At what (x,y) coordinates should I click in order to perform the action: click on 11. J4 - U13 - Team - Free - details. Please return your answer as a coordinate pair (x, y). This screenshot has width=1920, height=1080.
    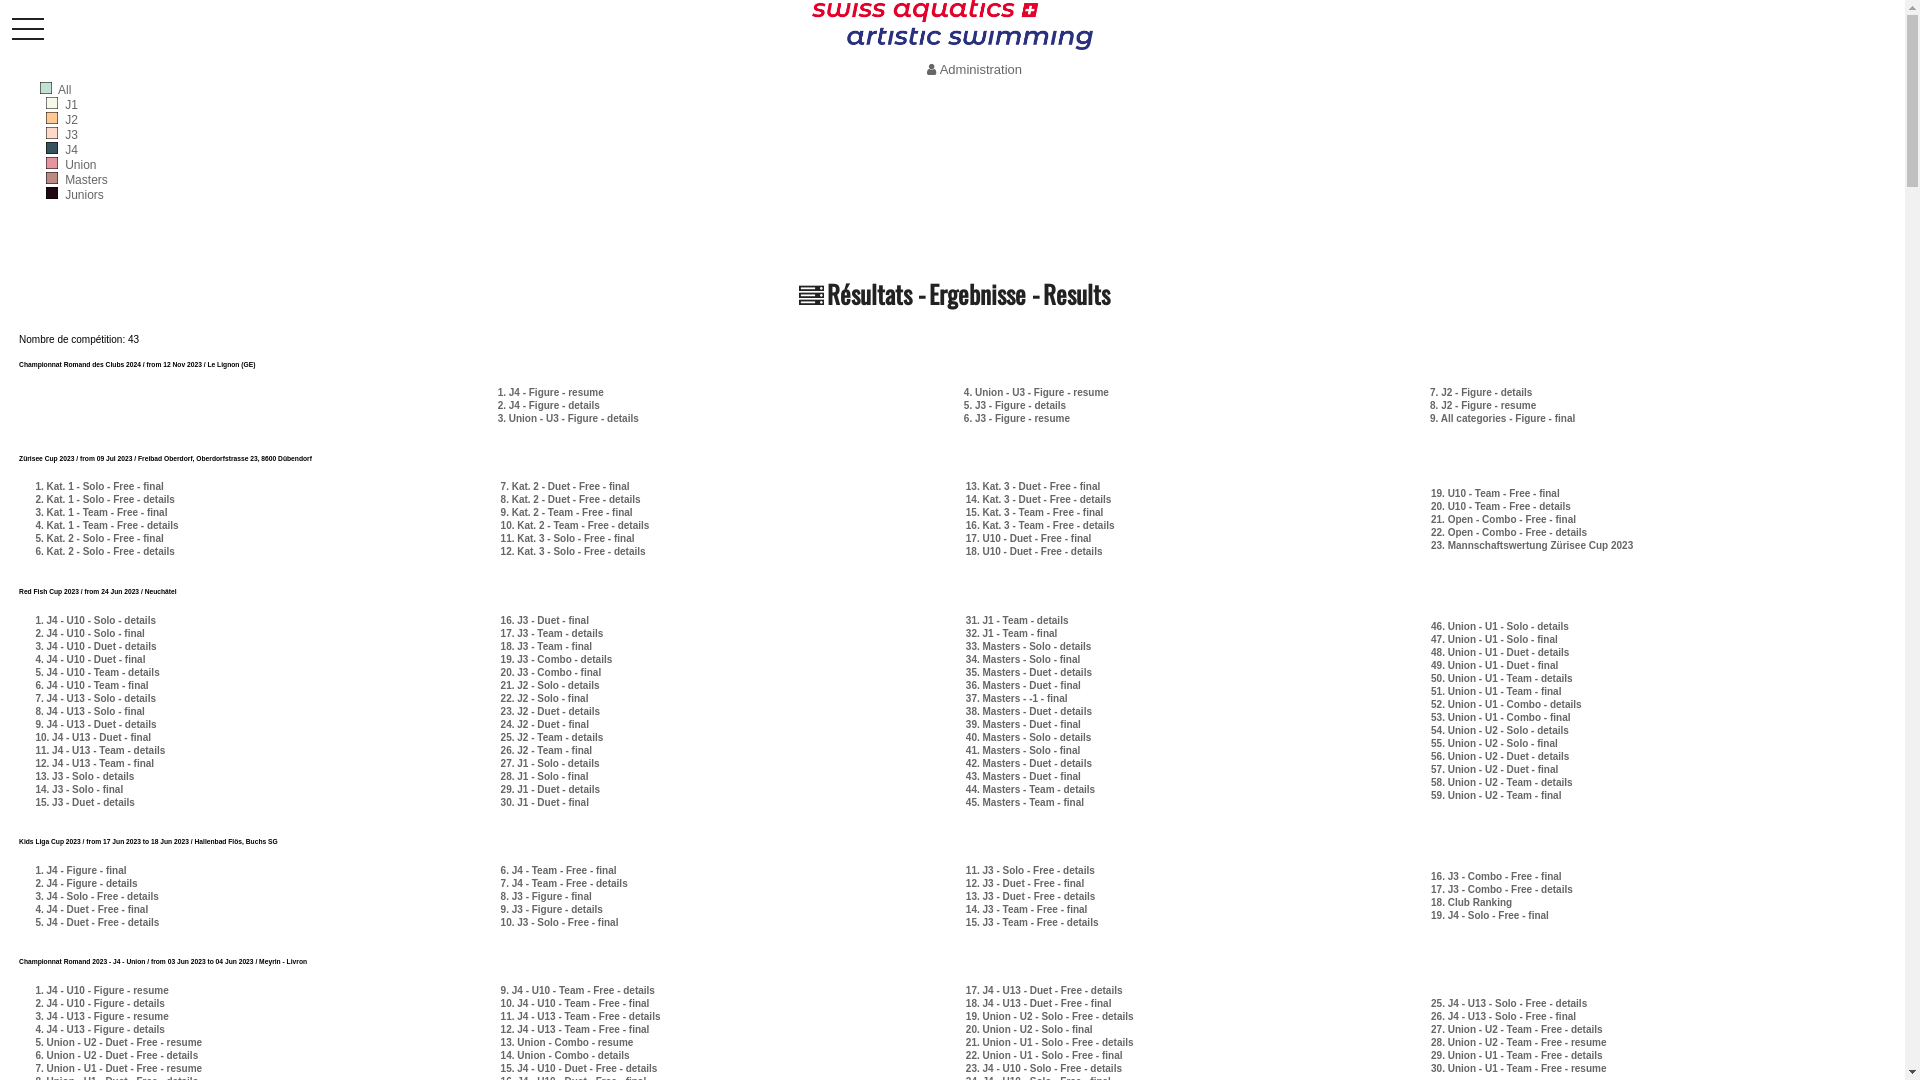
    Looking at the image, I should click on (581, 1016).